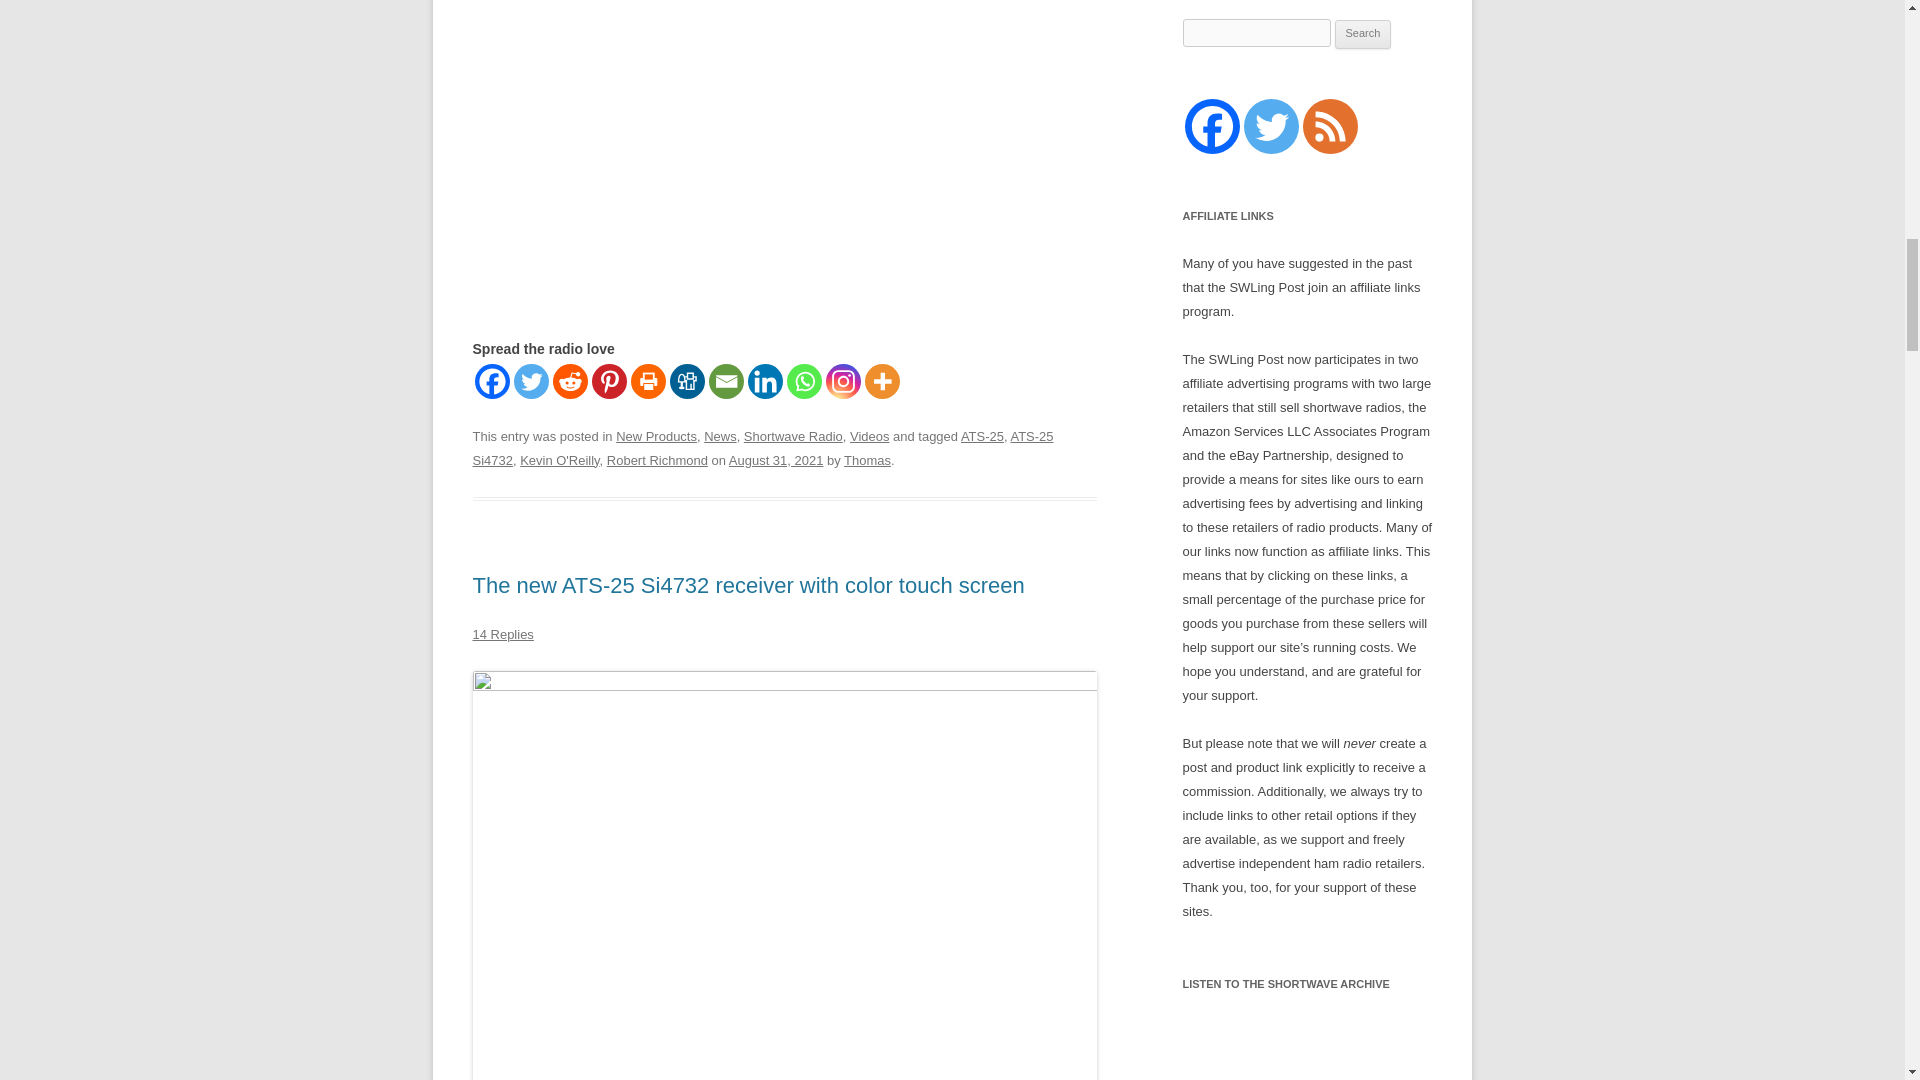  Describe the element at coordinates (532, 380) in the screenshot. I see `Twitter` at that location.